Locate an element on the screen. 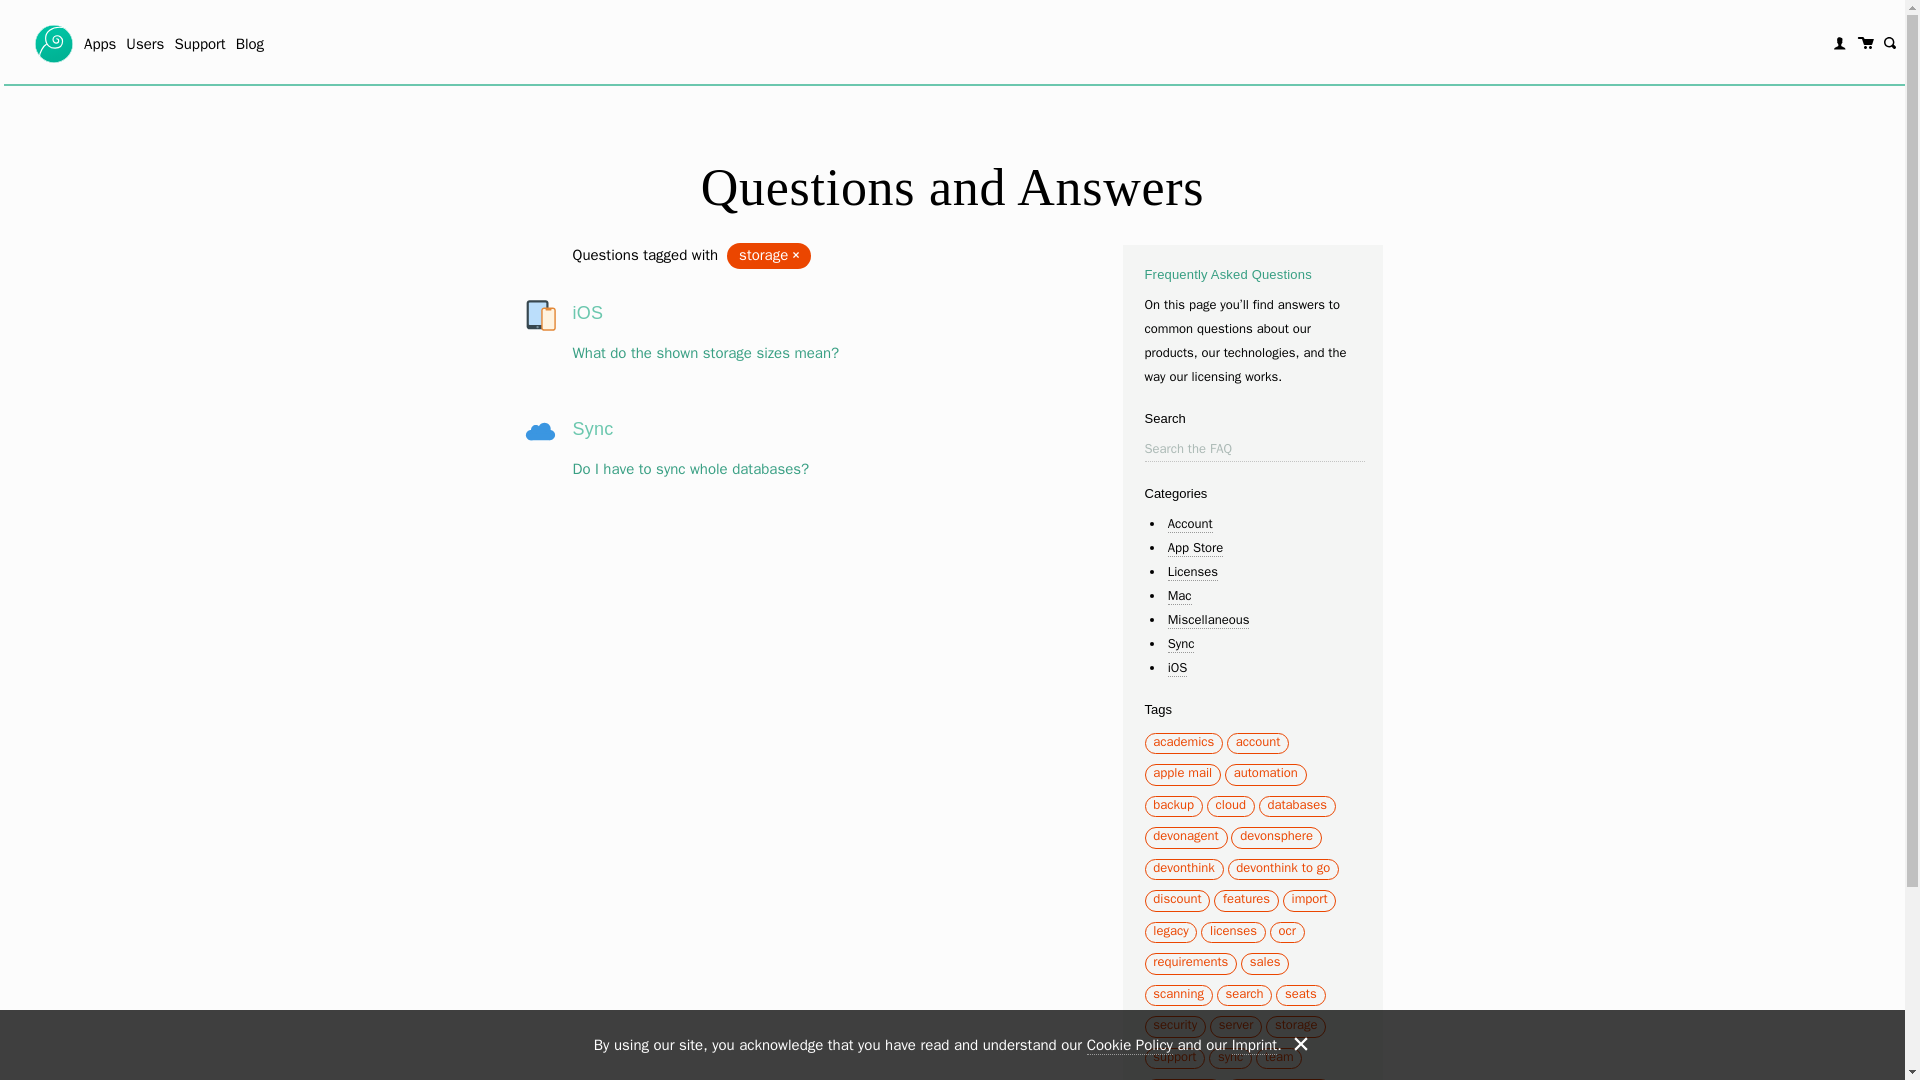 The height and width of the screenshot is (1080, 1920). Miscellaneous is located at coordinates (1208, 620).